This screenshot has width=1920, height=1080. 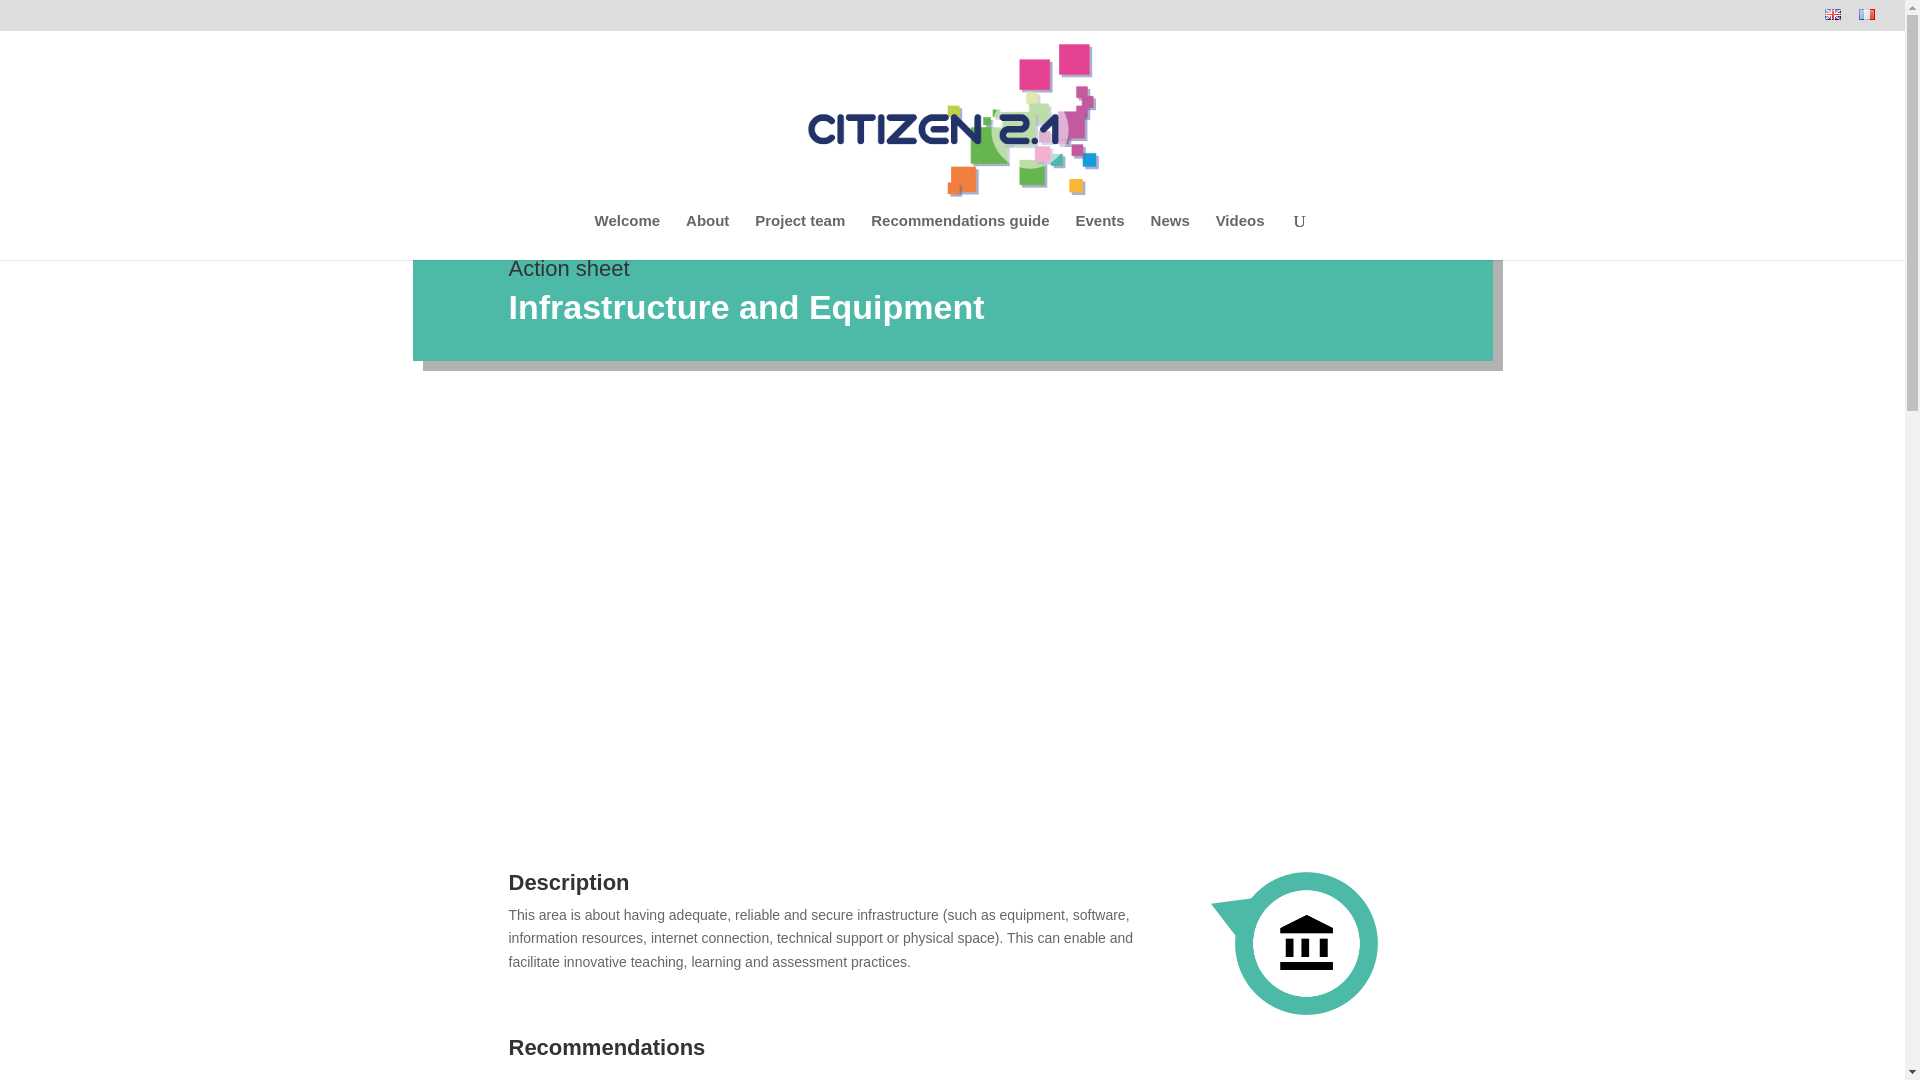 I want to click on Events, so click(x=1099, y=236).